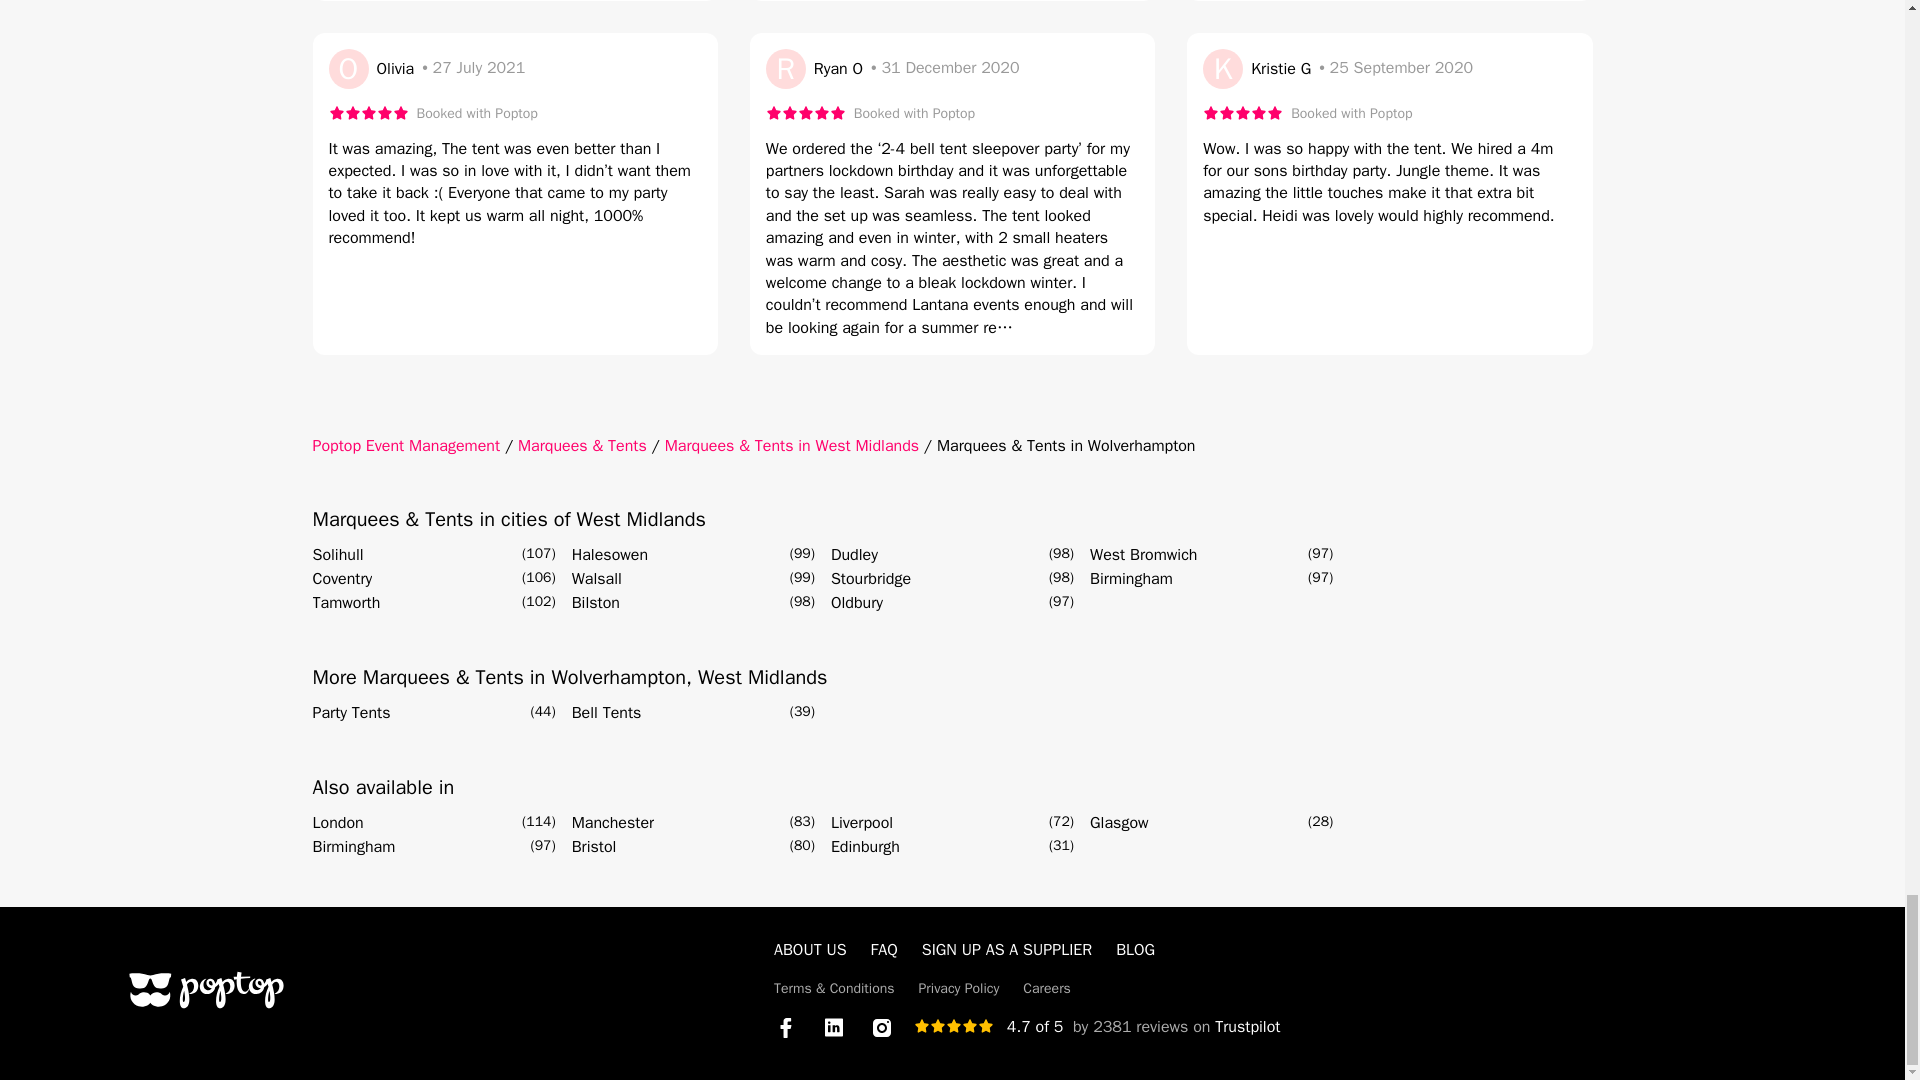  What do you see at coordinates (594, 846) in the screenshot?
I see `Bristol` at bounding box center [594, 846].